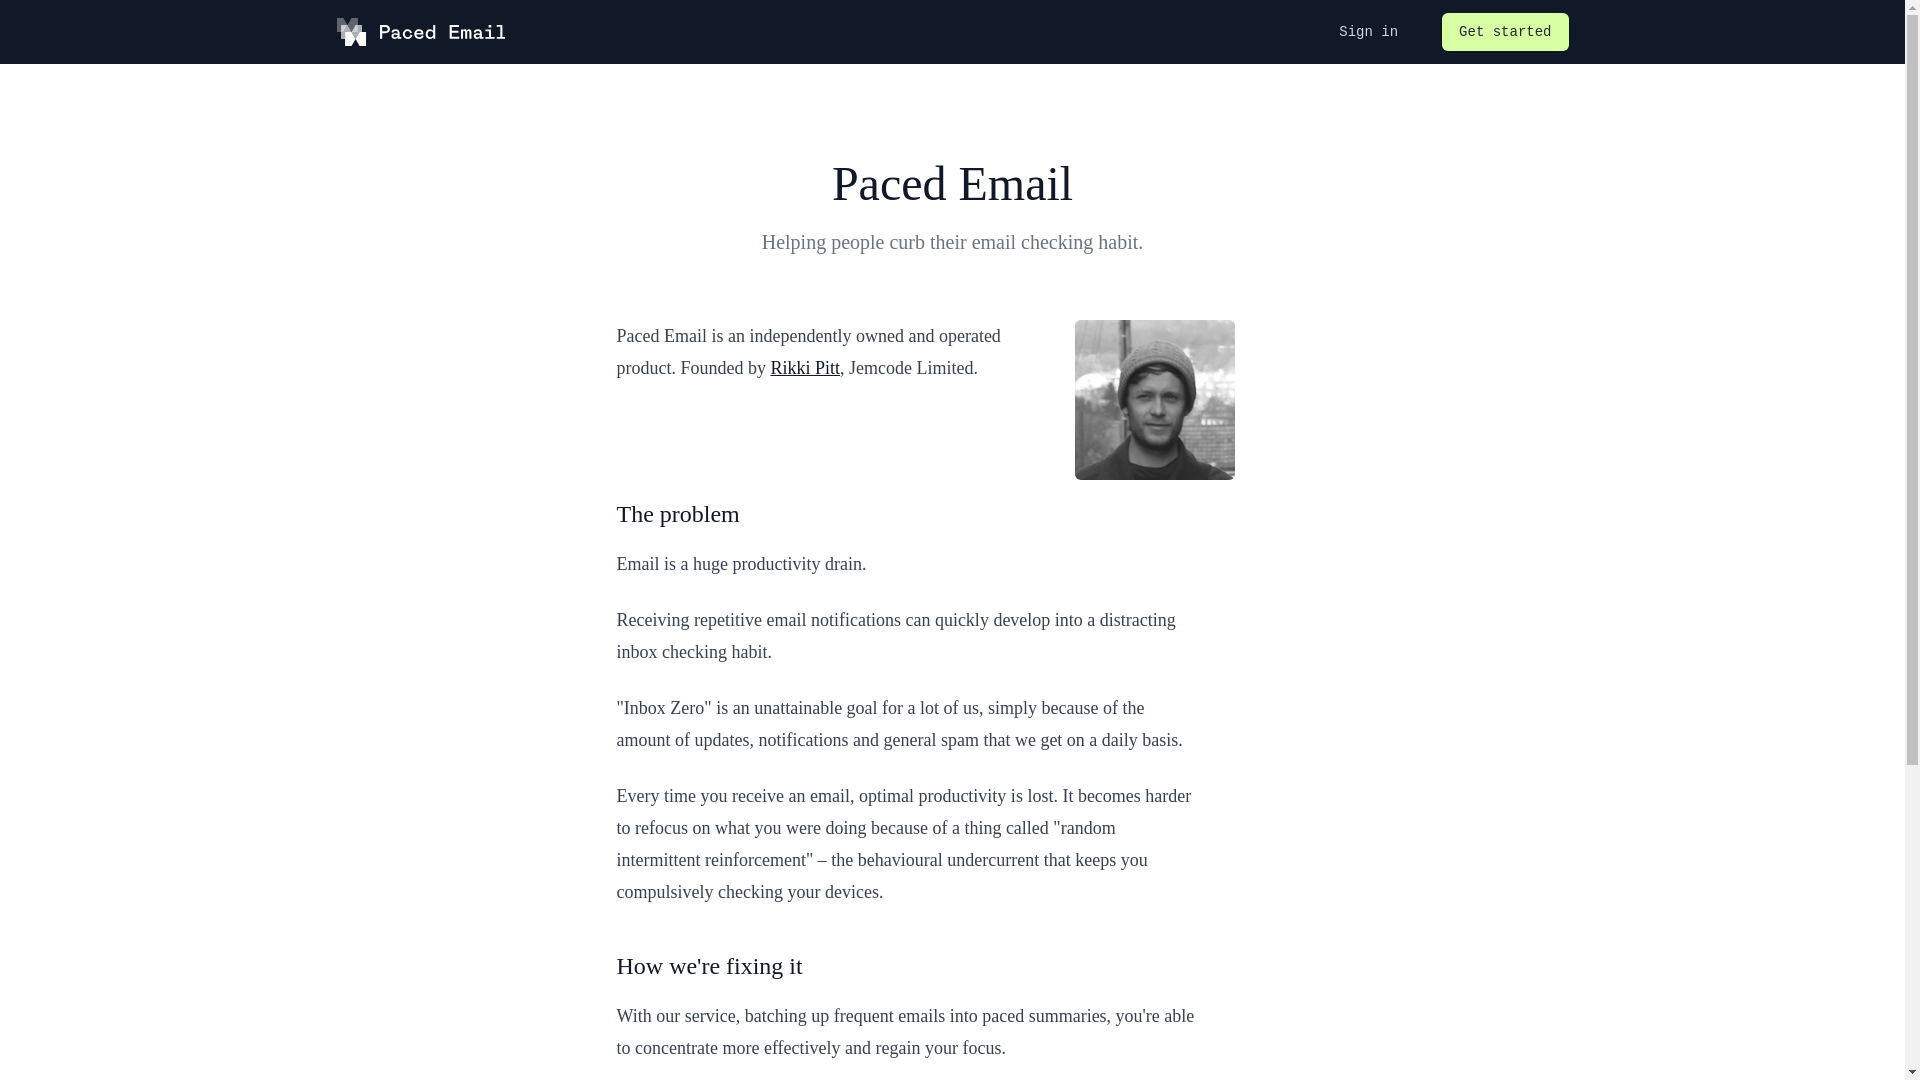  Describe the element at coordinates (1504, 31) in the screenshot. I see `Get started` at that location.